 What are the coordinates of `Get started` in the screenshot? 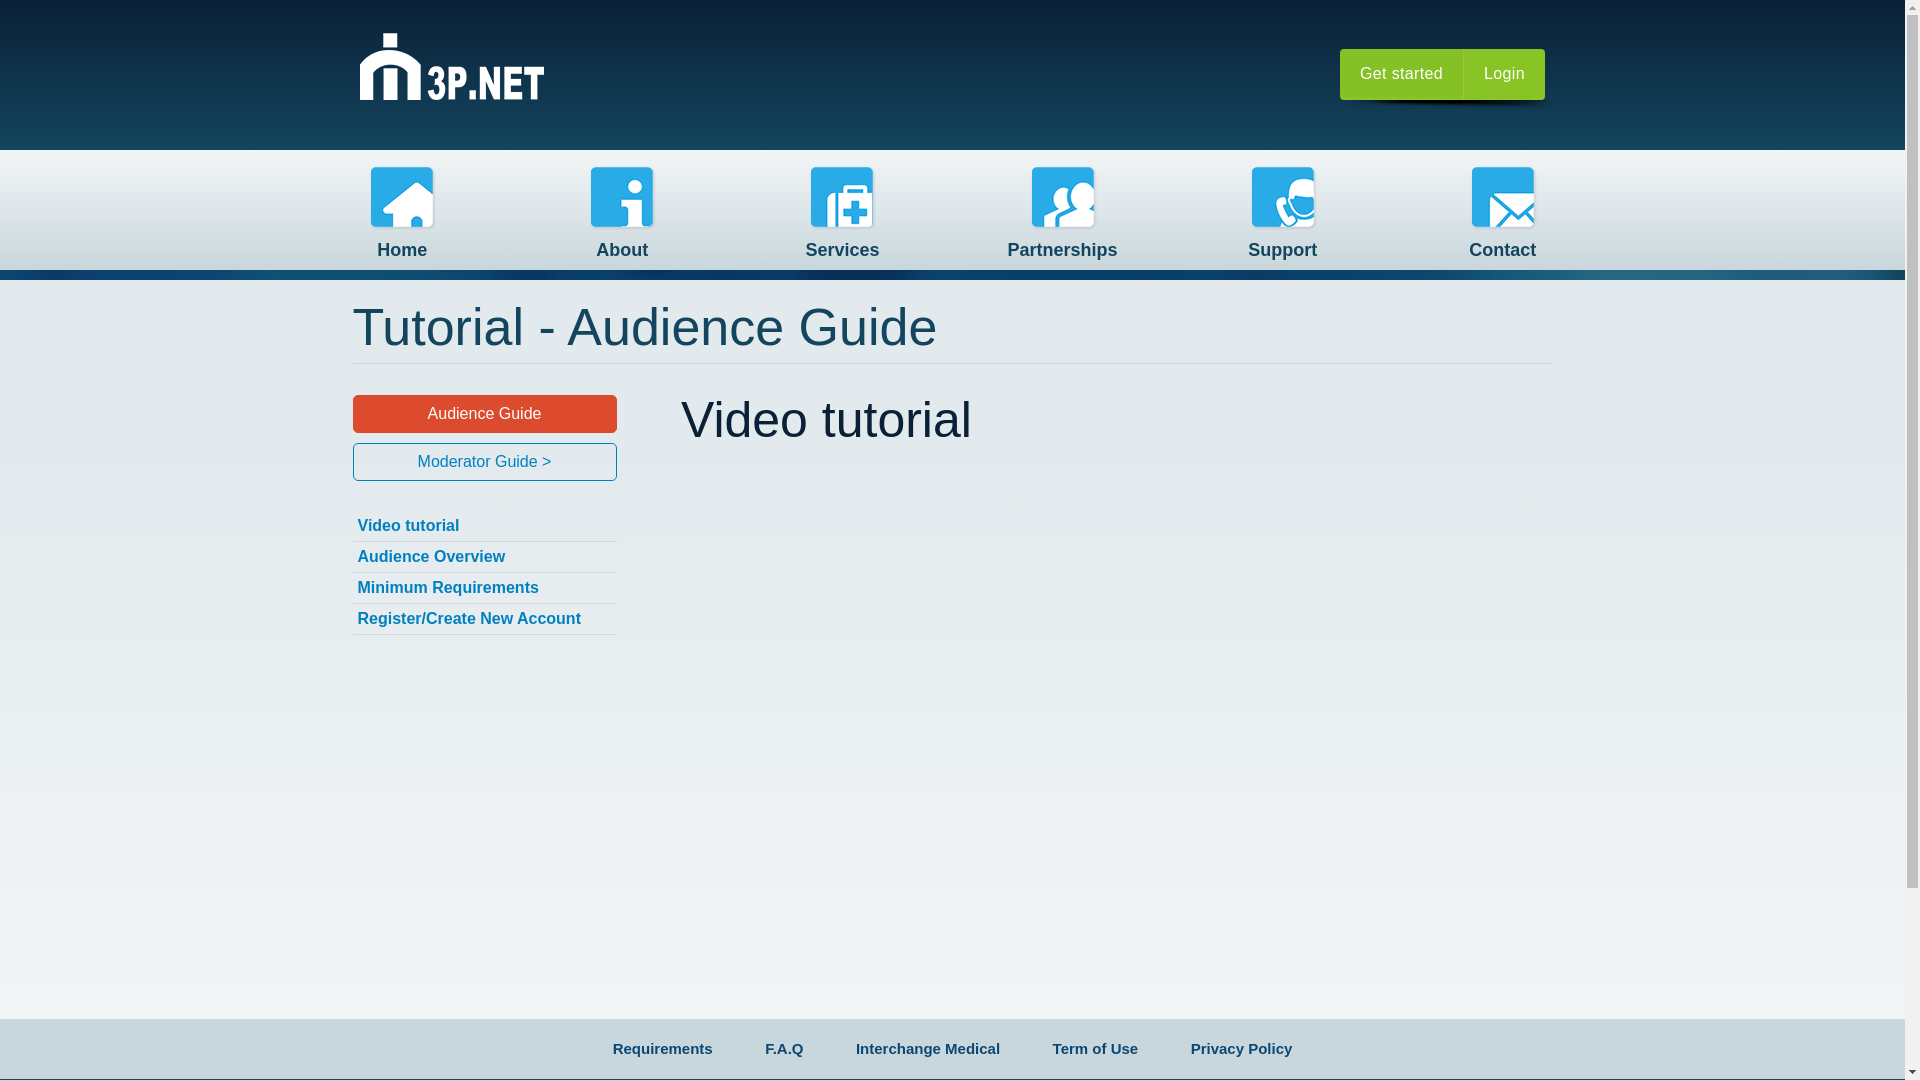 It's located at (1402, 74).